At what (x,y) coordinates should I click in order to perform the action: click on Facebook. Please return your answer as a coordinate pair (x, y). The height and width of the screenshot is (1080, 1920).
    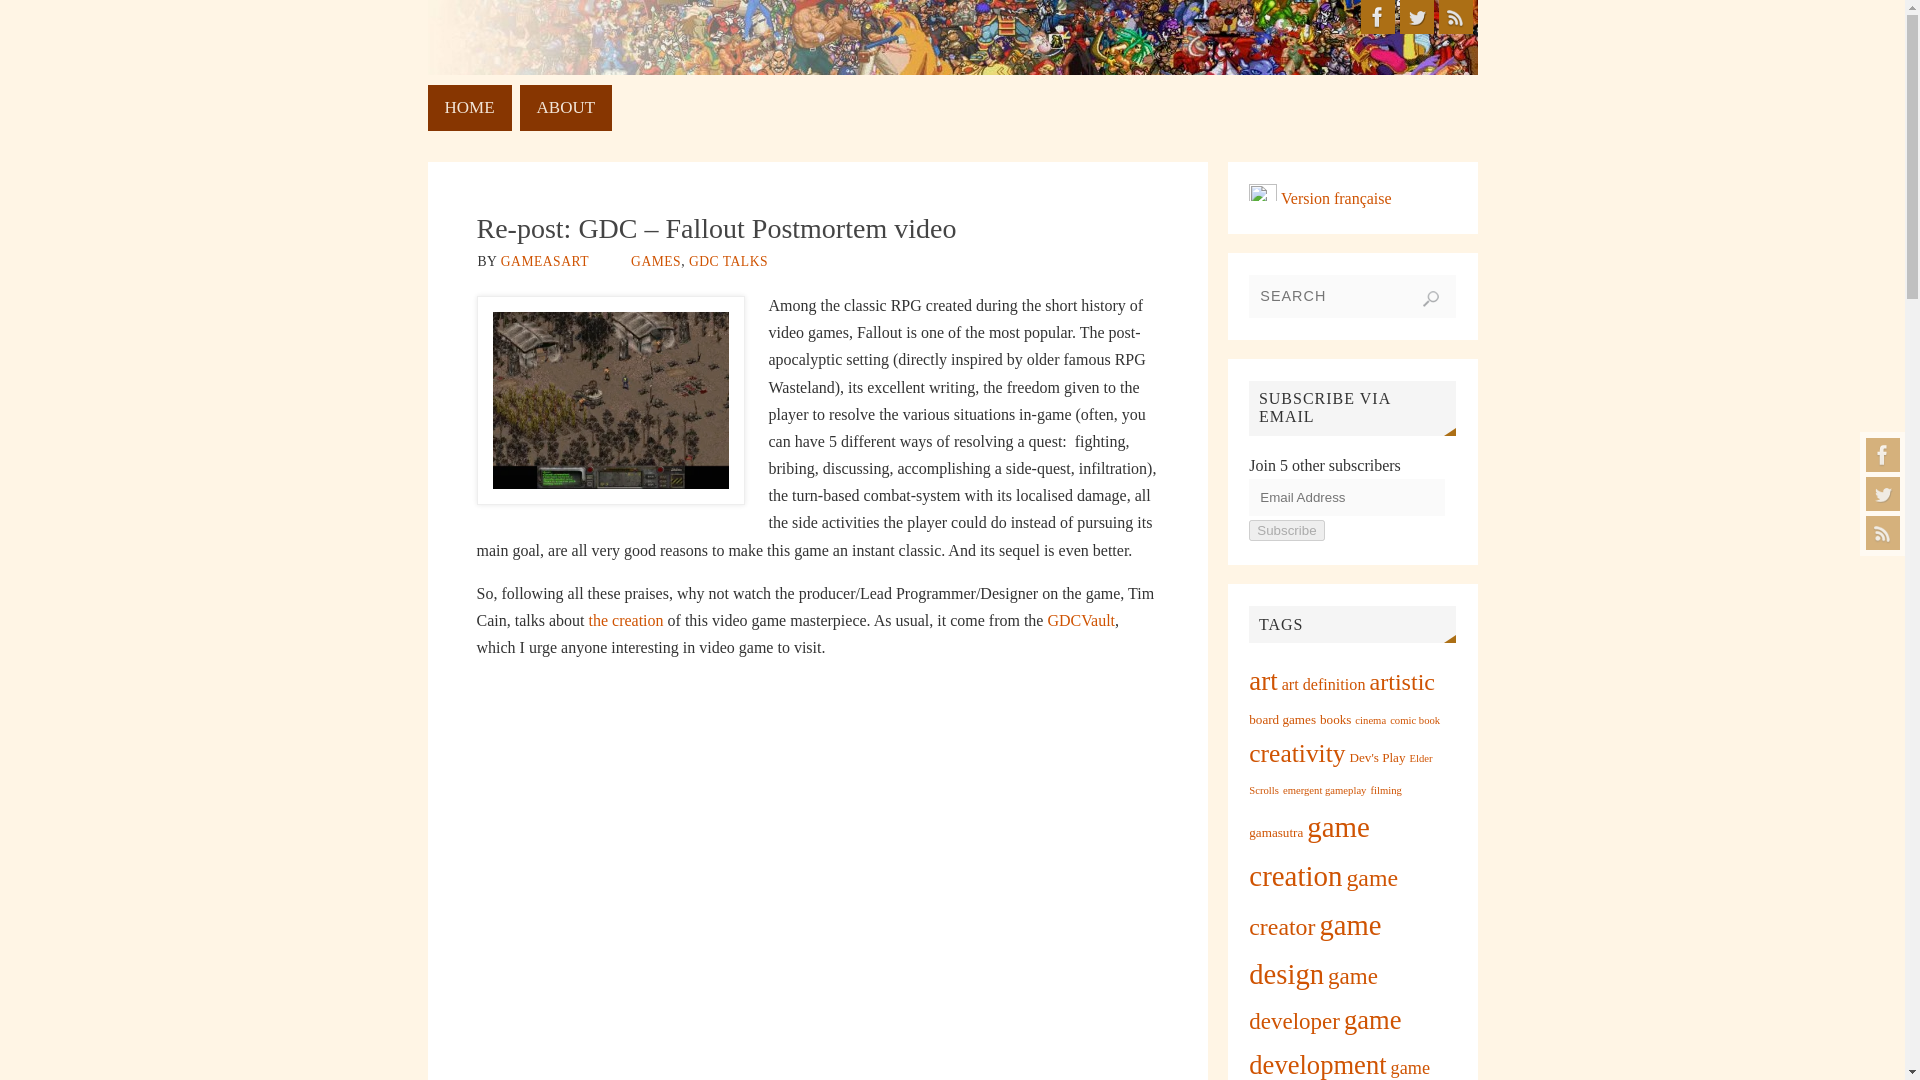
    Looking at the image, I should click on (1883, 454).